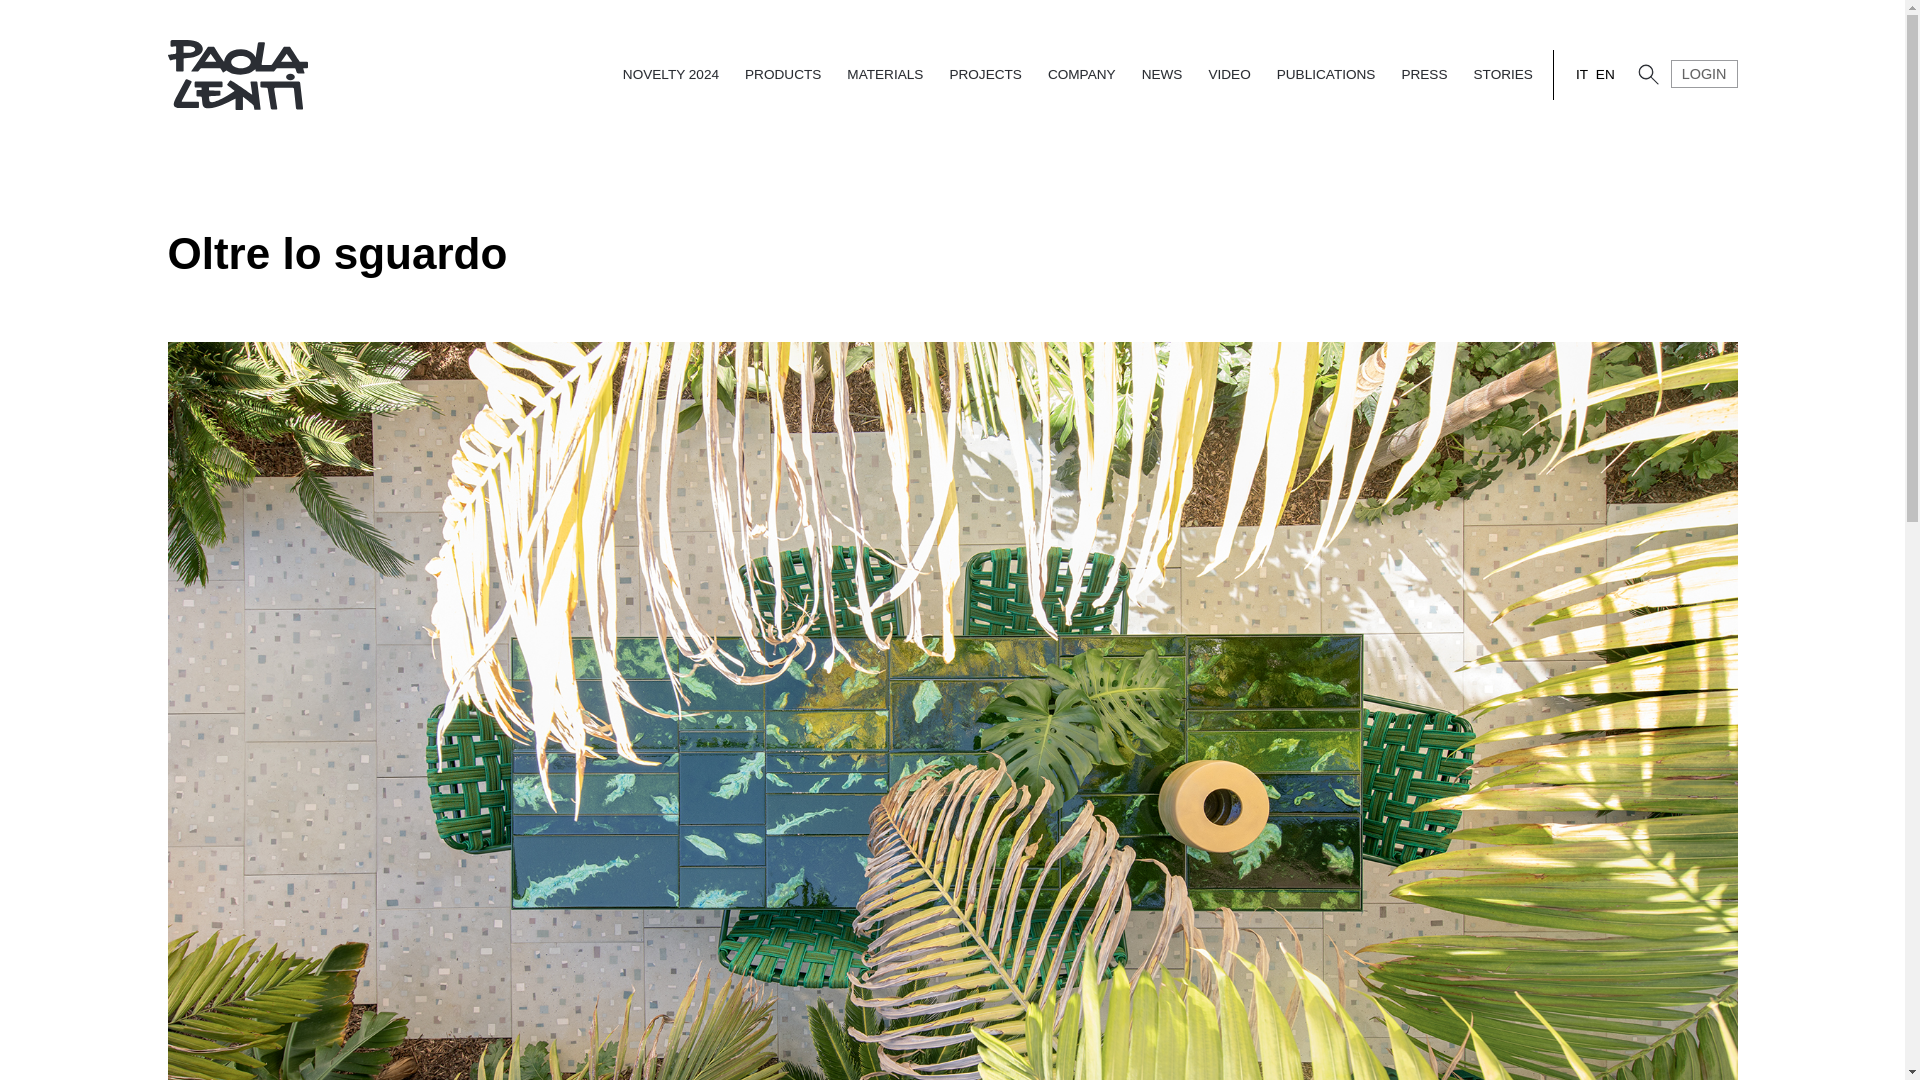 The width and height of the screenshot is (1920, 1080). What do you see at coordinates (1082, 74) in the screenshot?
I see `COMPANY` at bounding box center [1082, 74].